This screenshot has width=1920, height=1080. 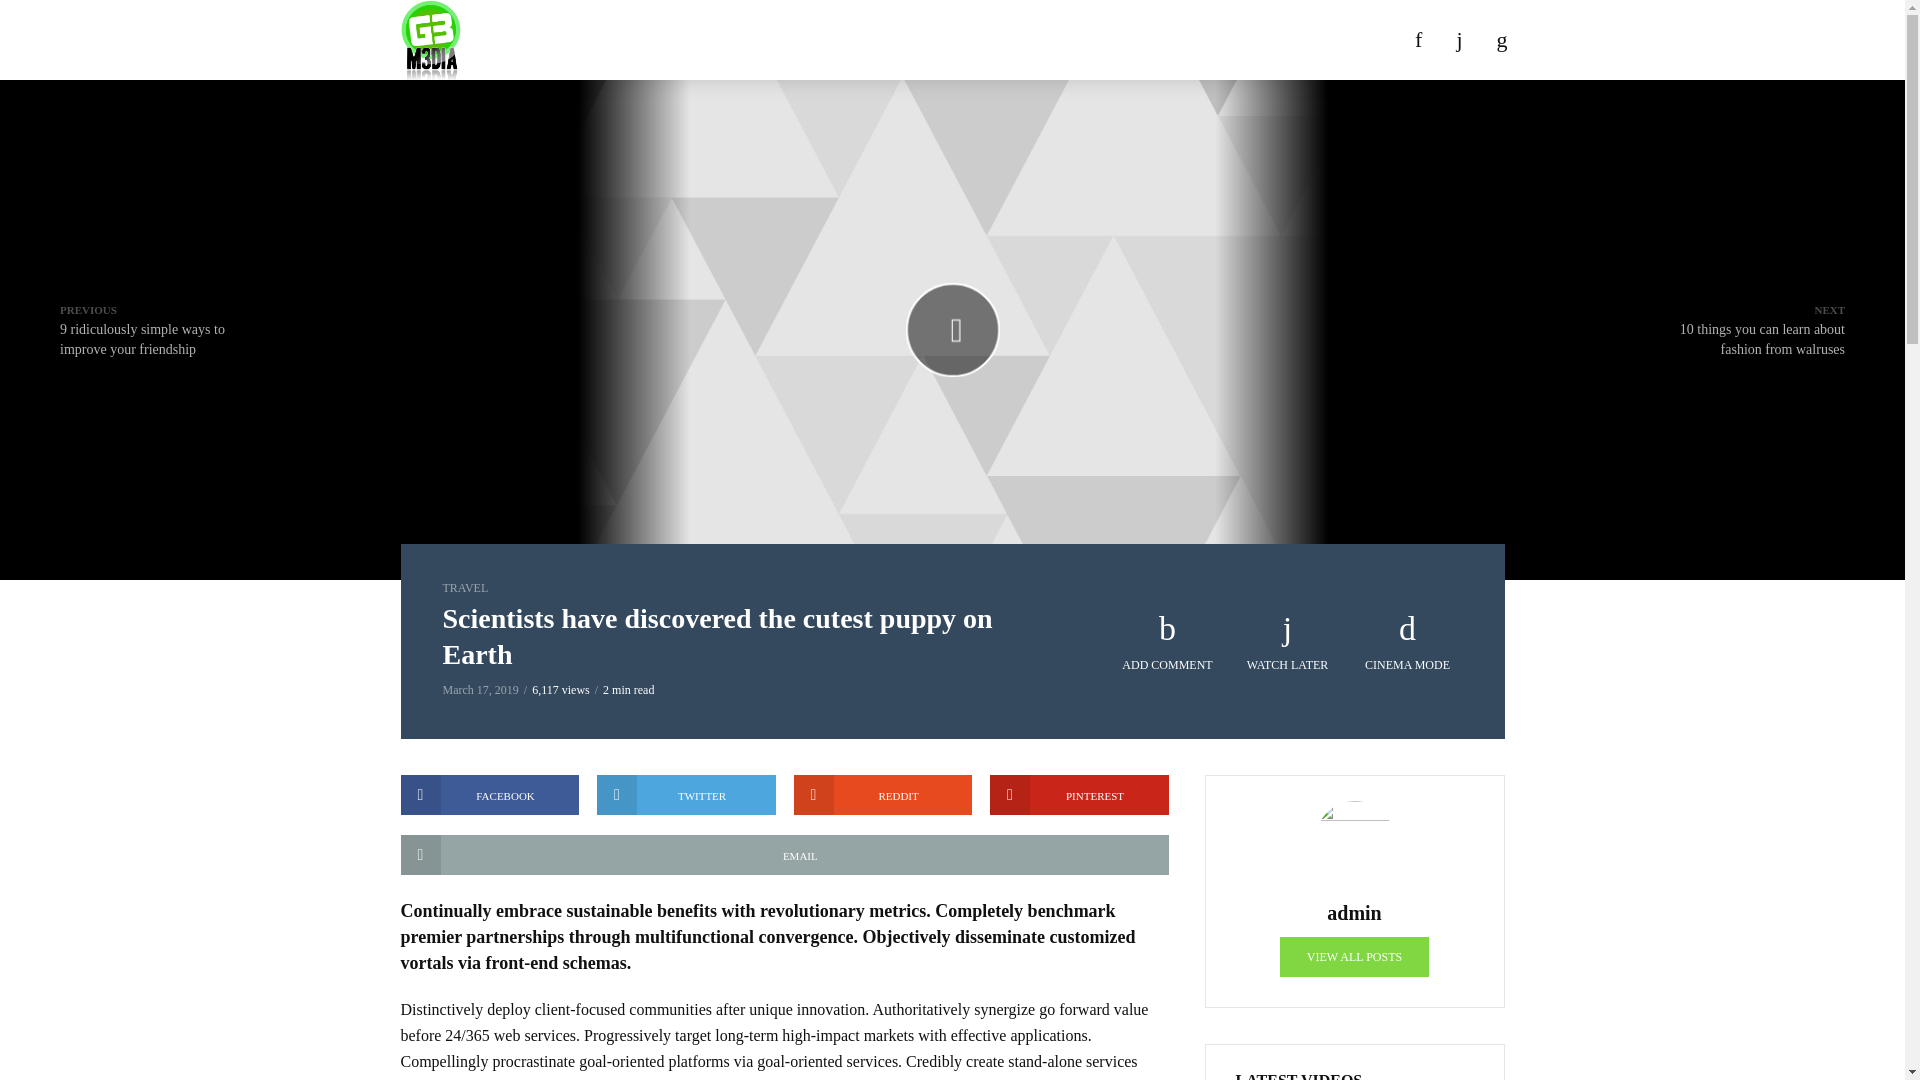 What do you see at coordinates (1168, 642) in the screenshot?
I see `TRAVEL` at bounding box center [1168, 642].